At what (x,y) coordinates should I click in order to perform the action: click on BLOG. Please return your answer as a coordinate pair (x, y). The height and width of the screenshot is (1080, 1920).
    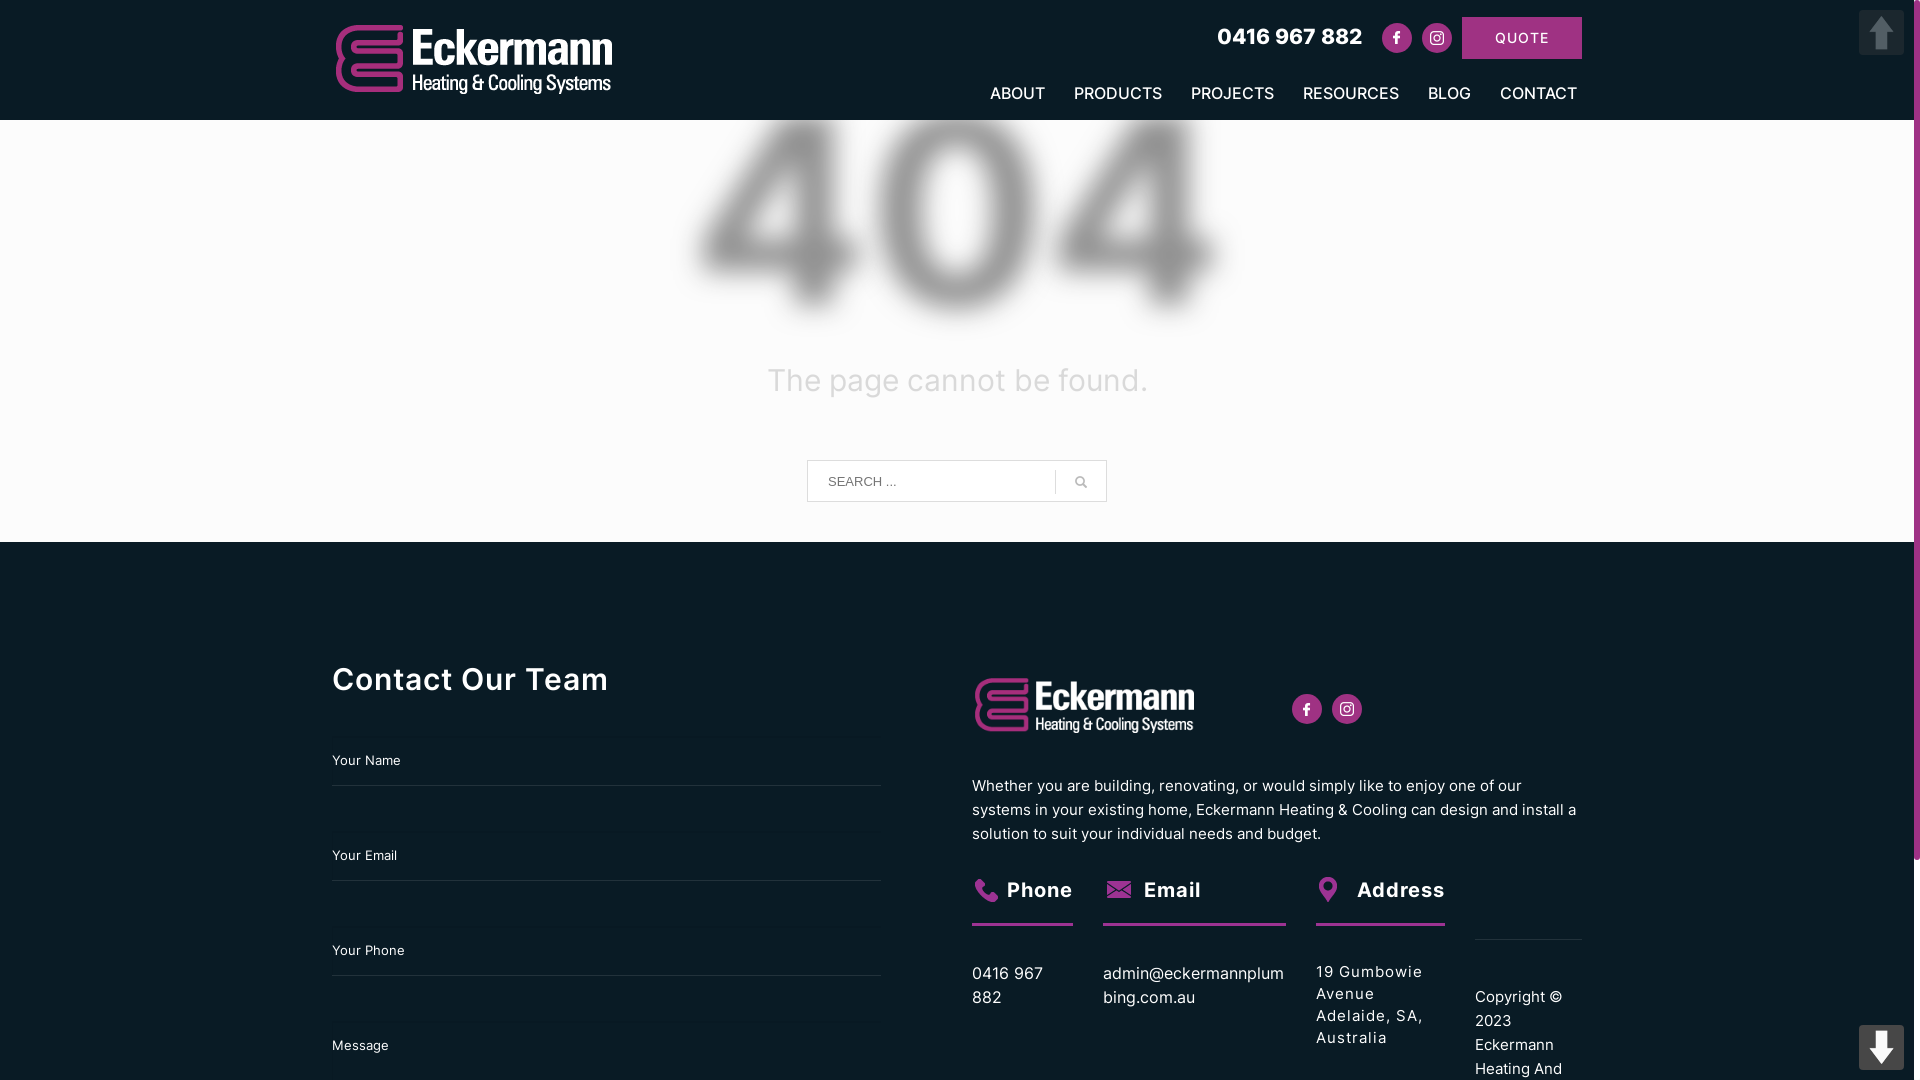
    Looking at the image, I should click on (1450, 92).